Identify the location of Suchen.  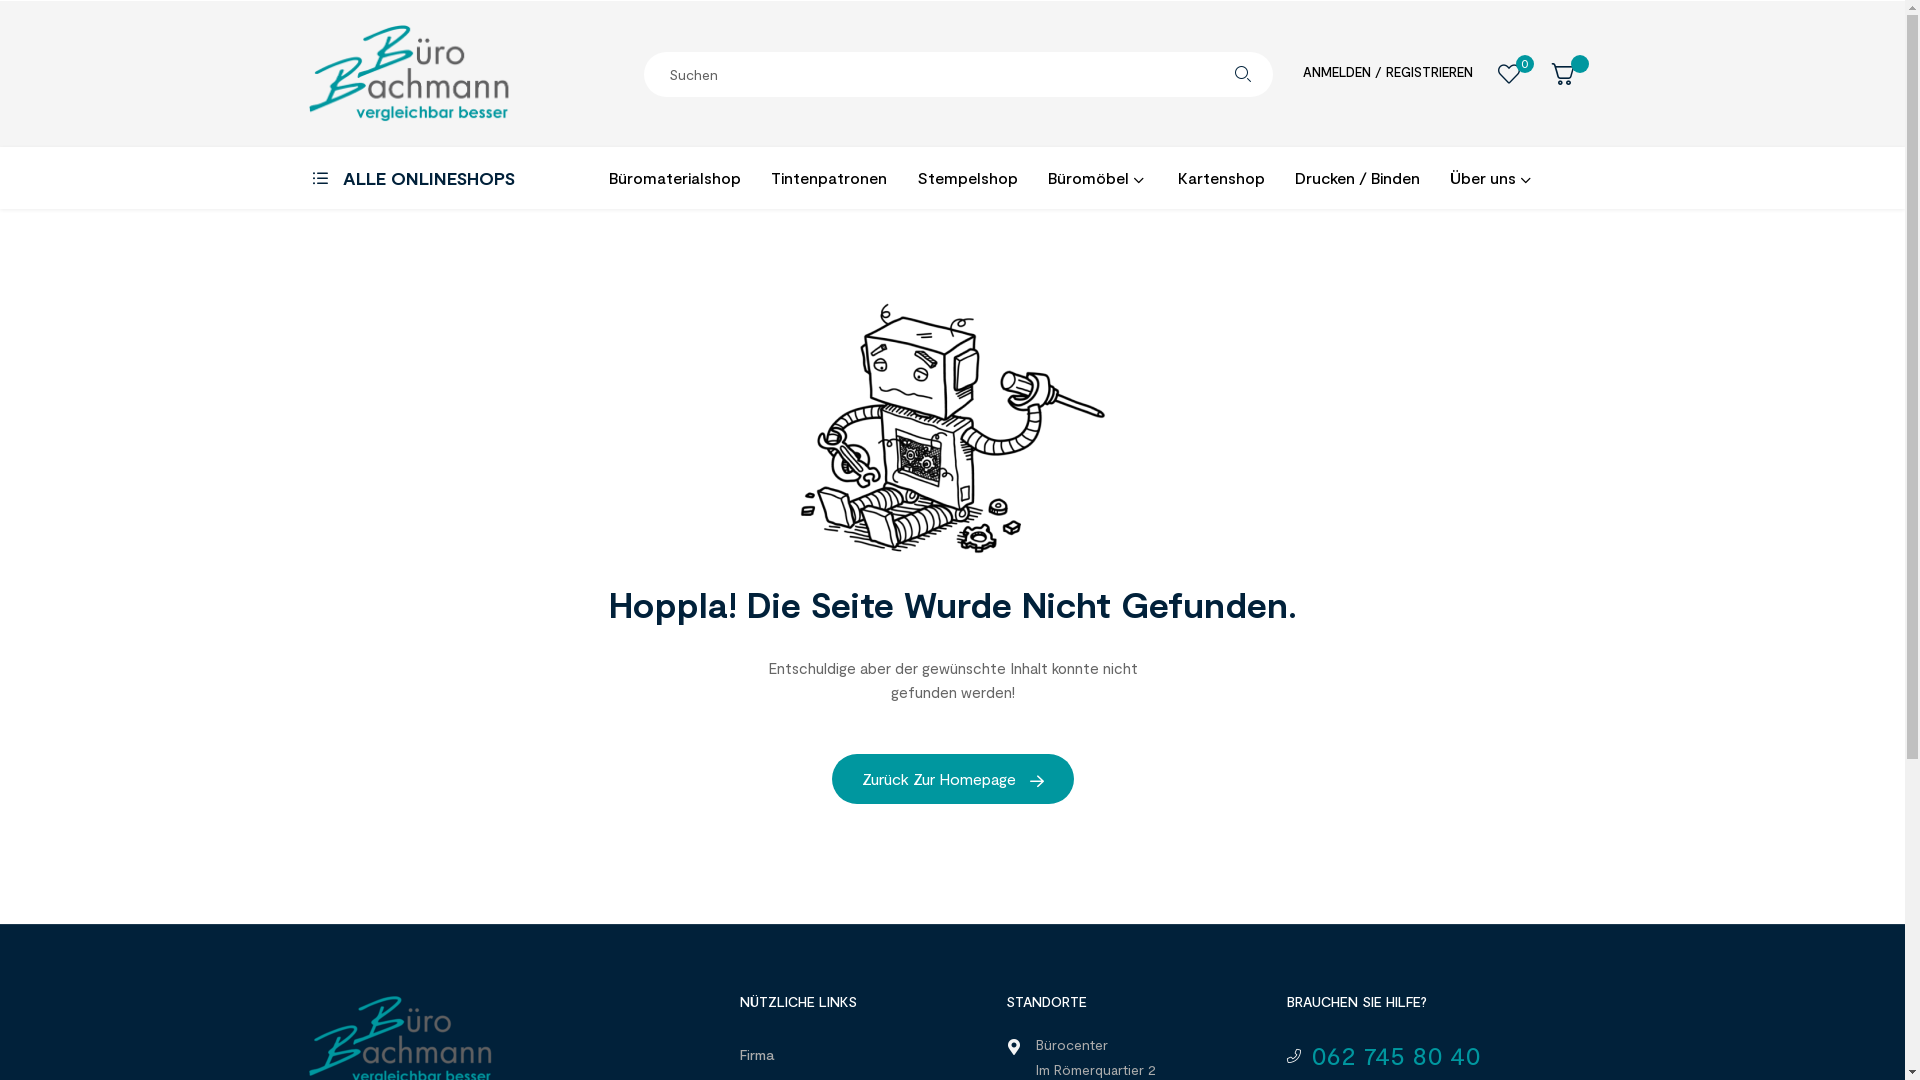
(1243, 74).